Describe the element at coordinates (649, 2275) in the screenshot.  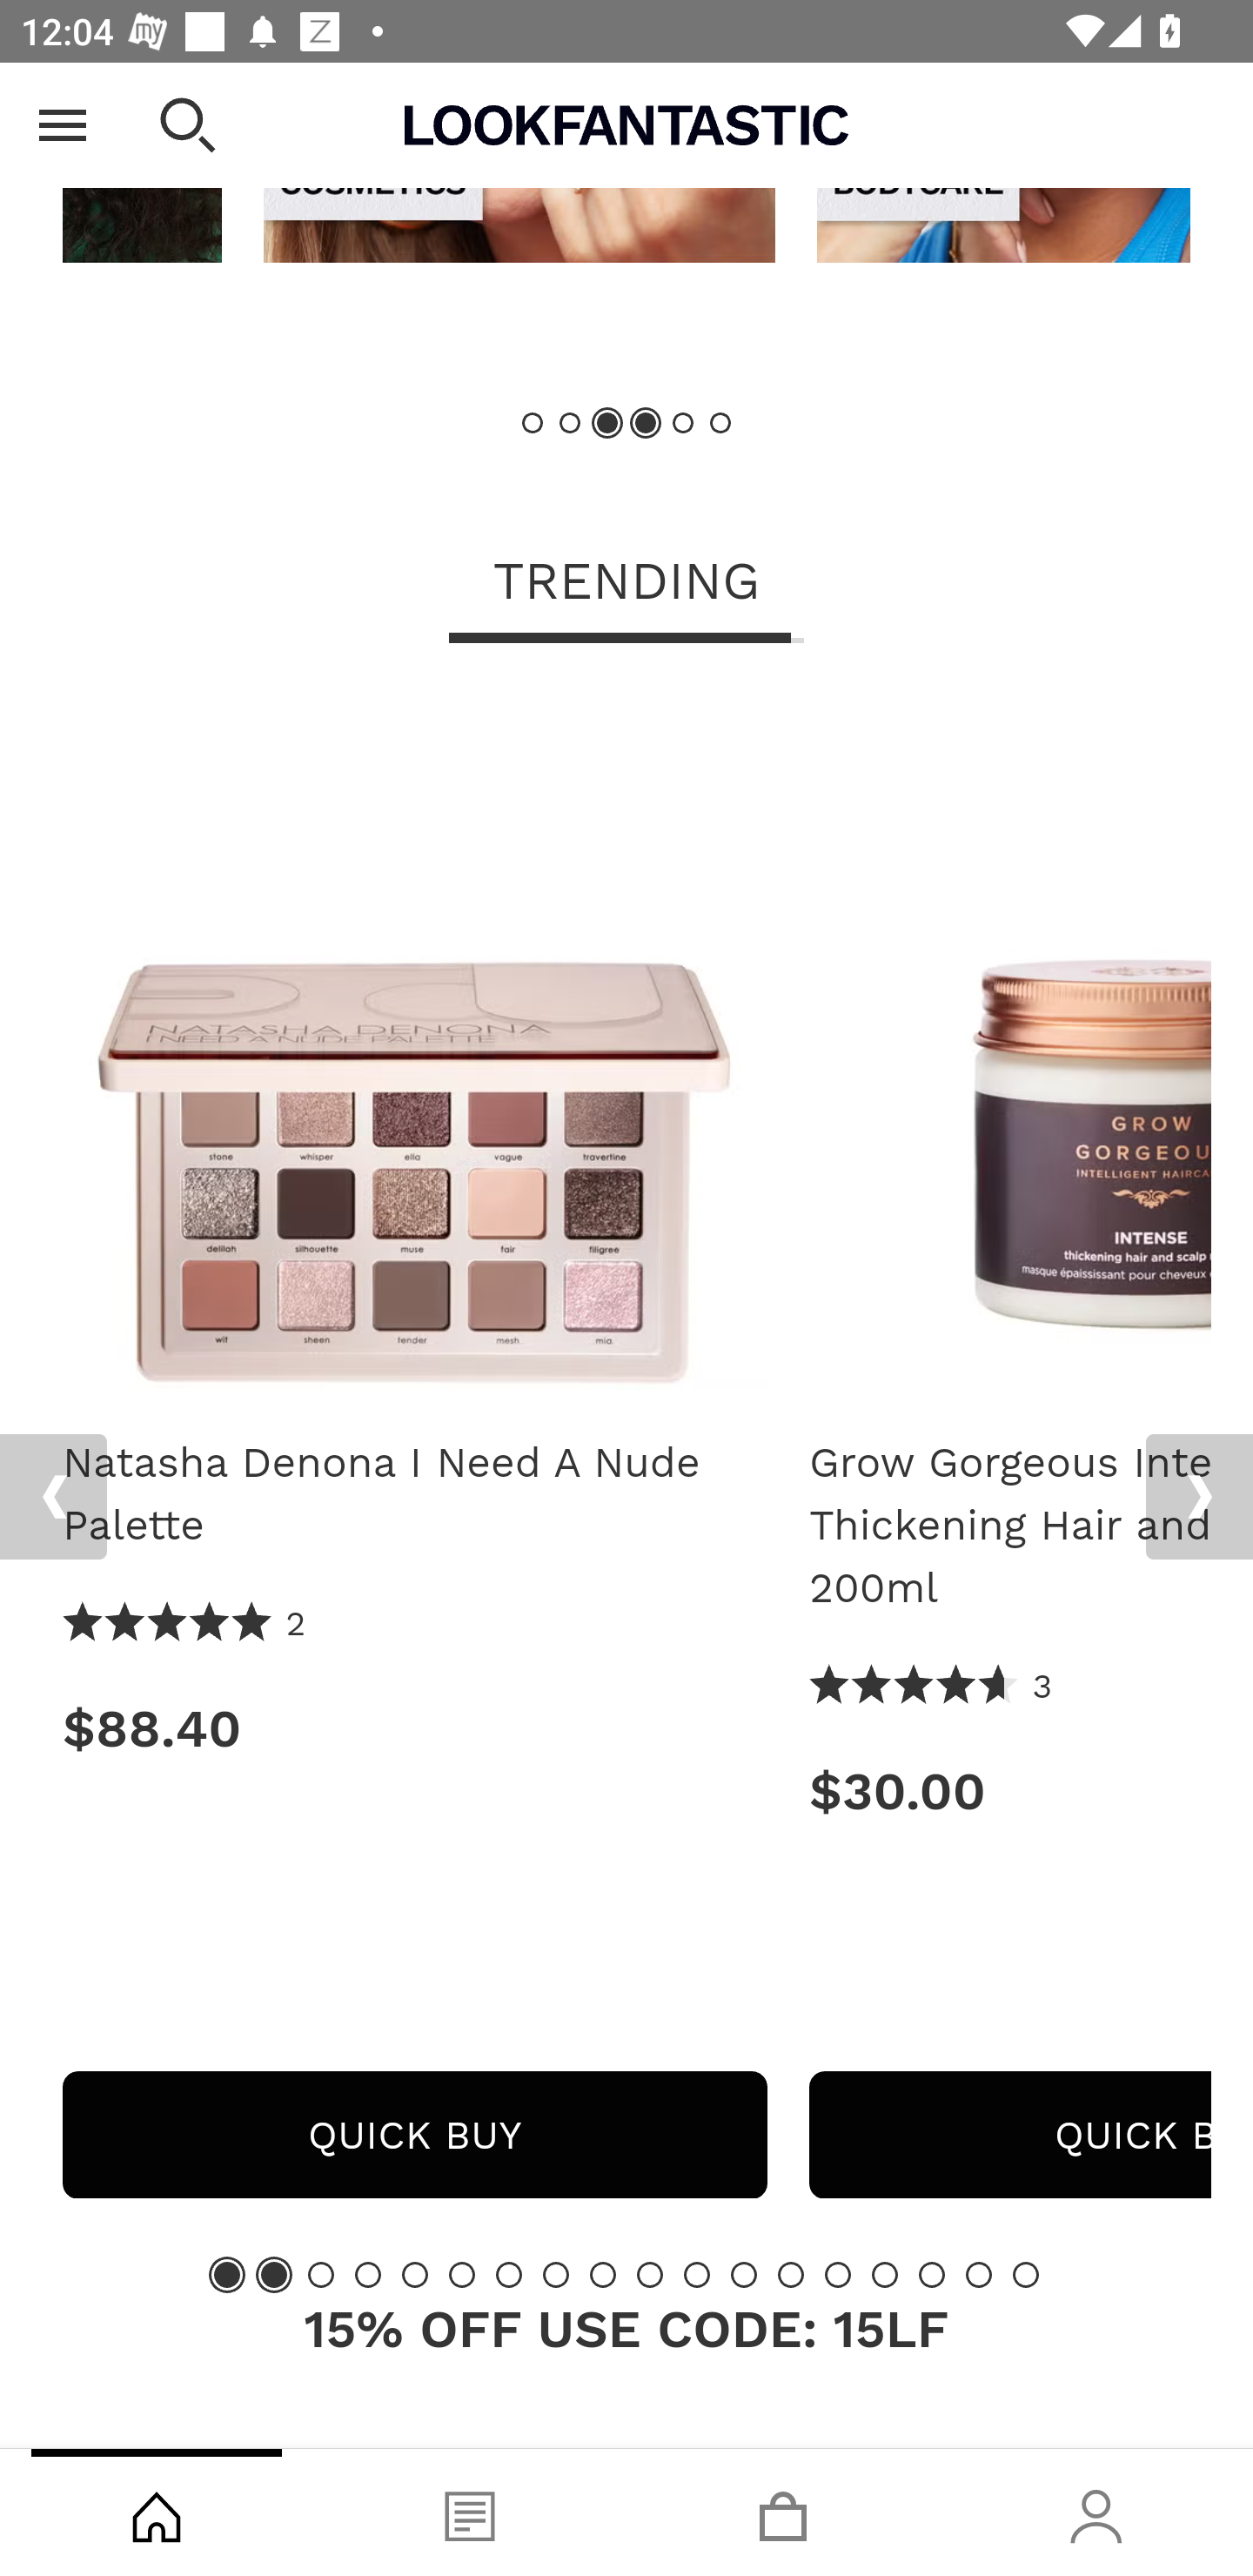
I see `Slide 10` at that location.